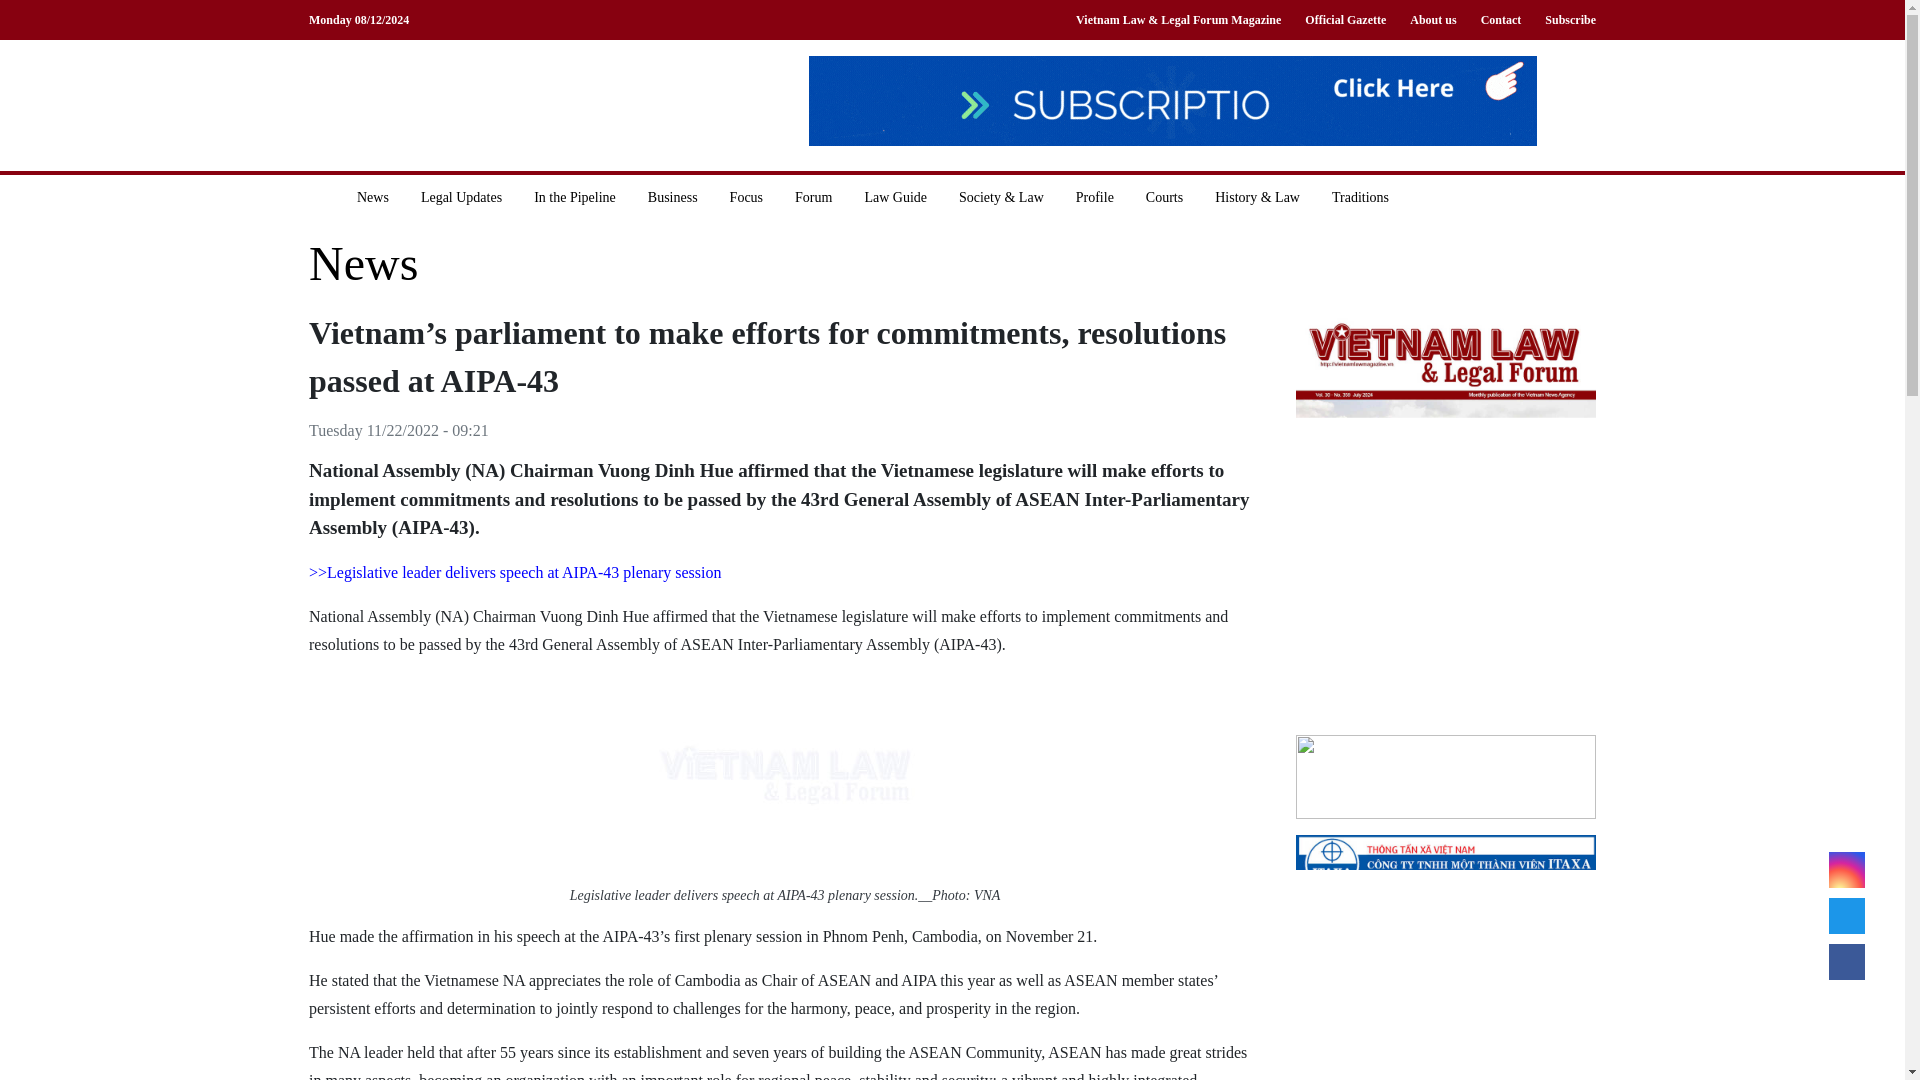 This screenshot has width=1920, height=1080. I want to click on In the Pipeline, so click(574, 197).